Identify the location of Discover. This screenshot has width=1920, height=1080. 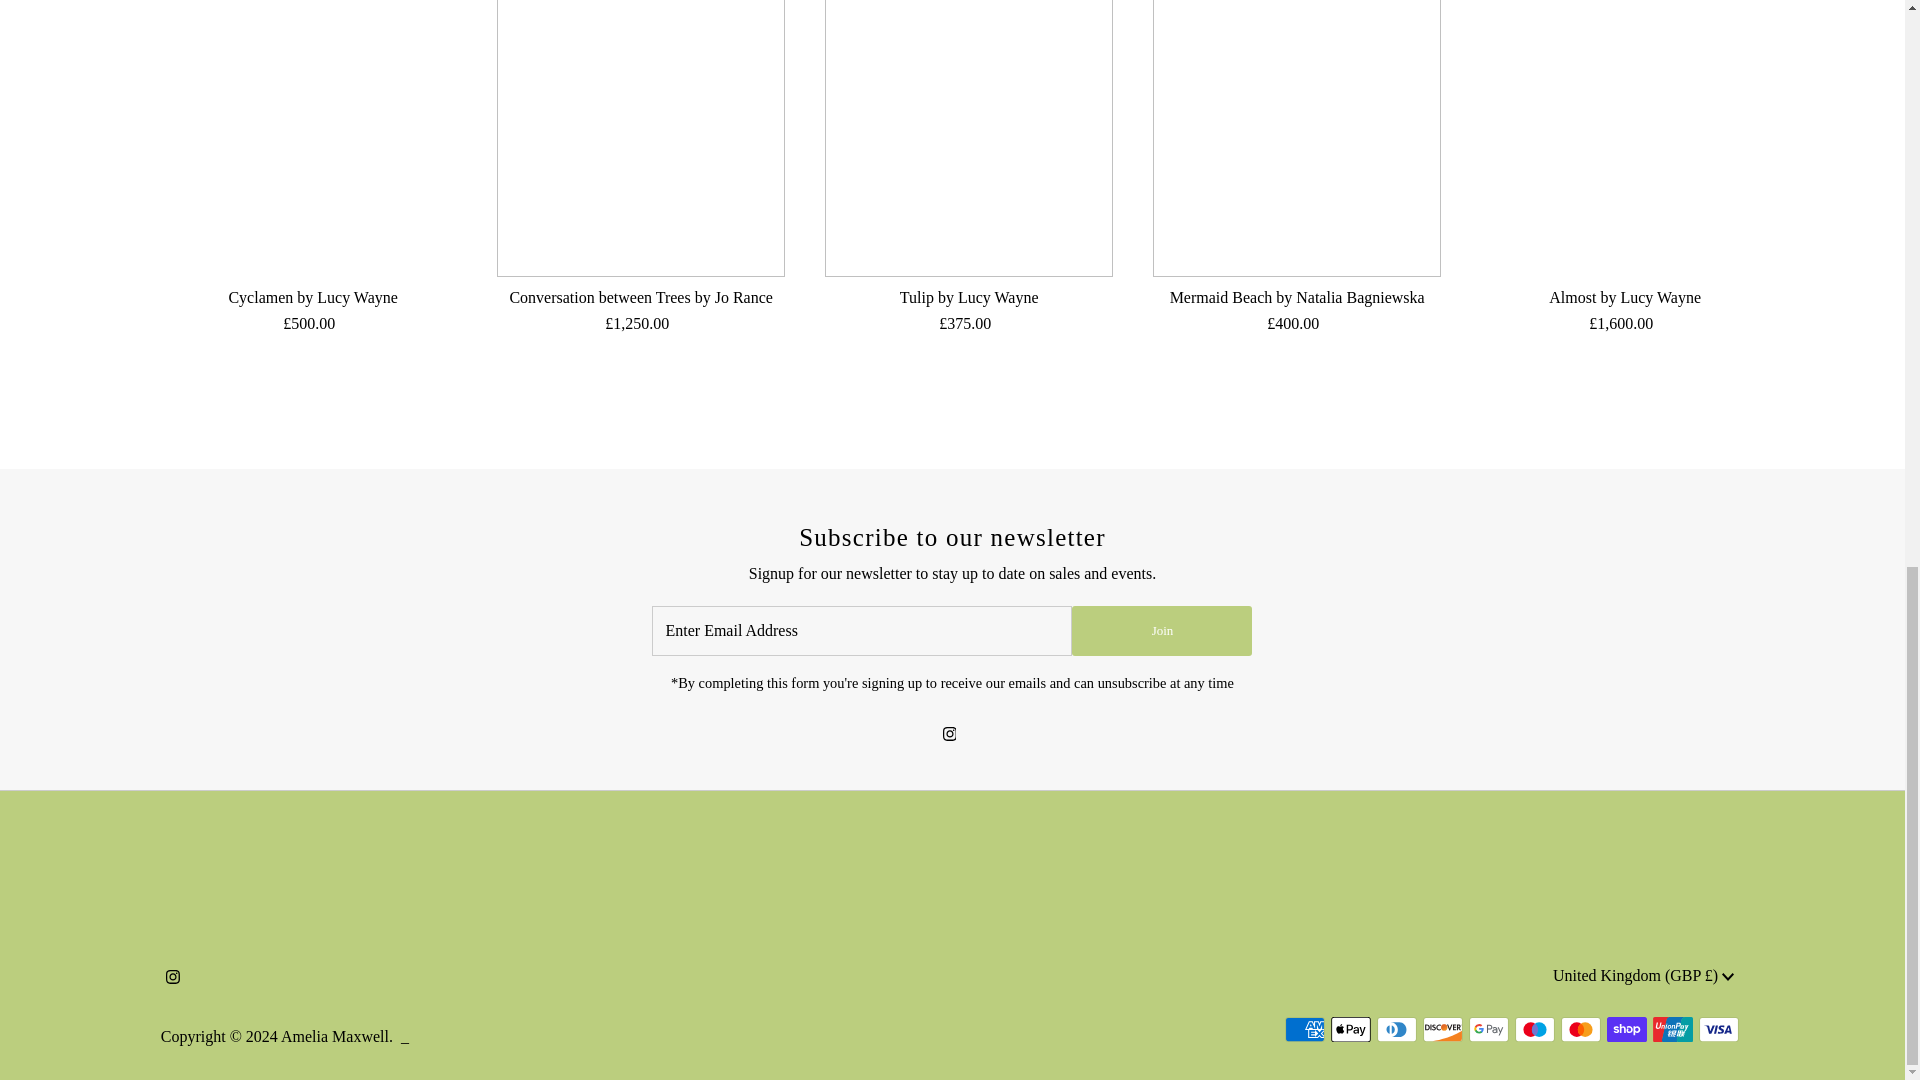
(1442, 1030).